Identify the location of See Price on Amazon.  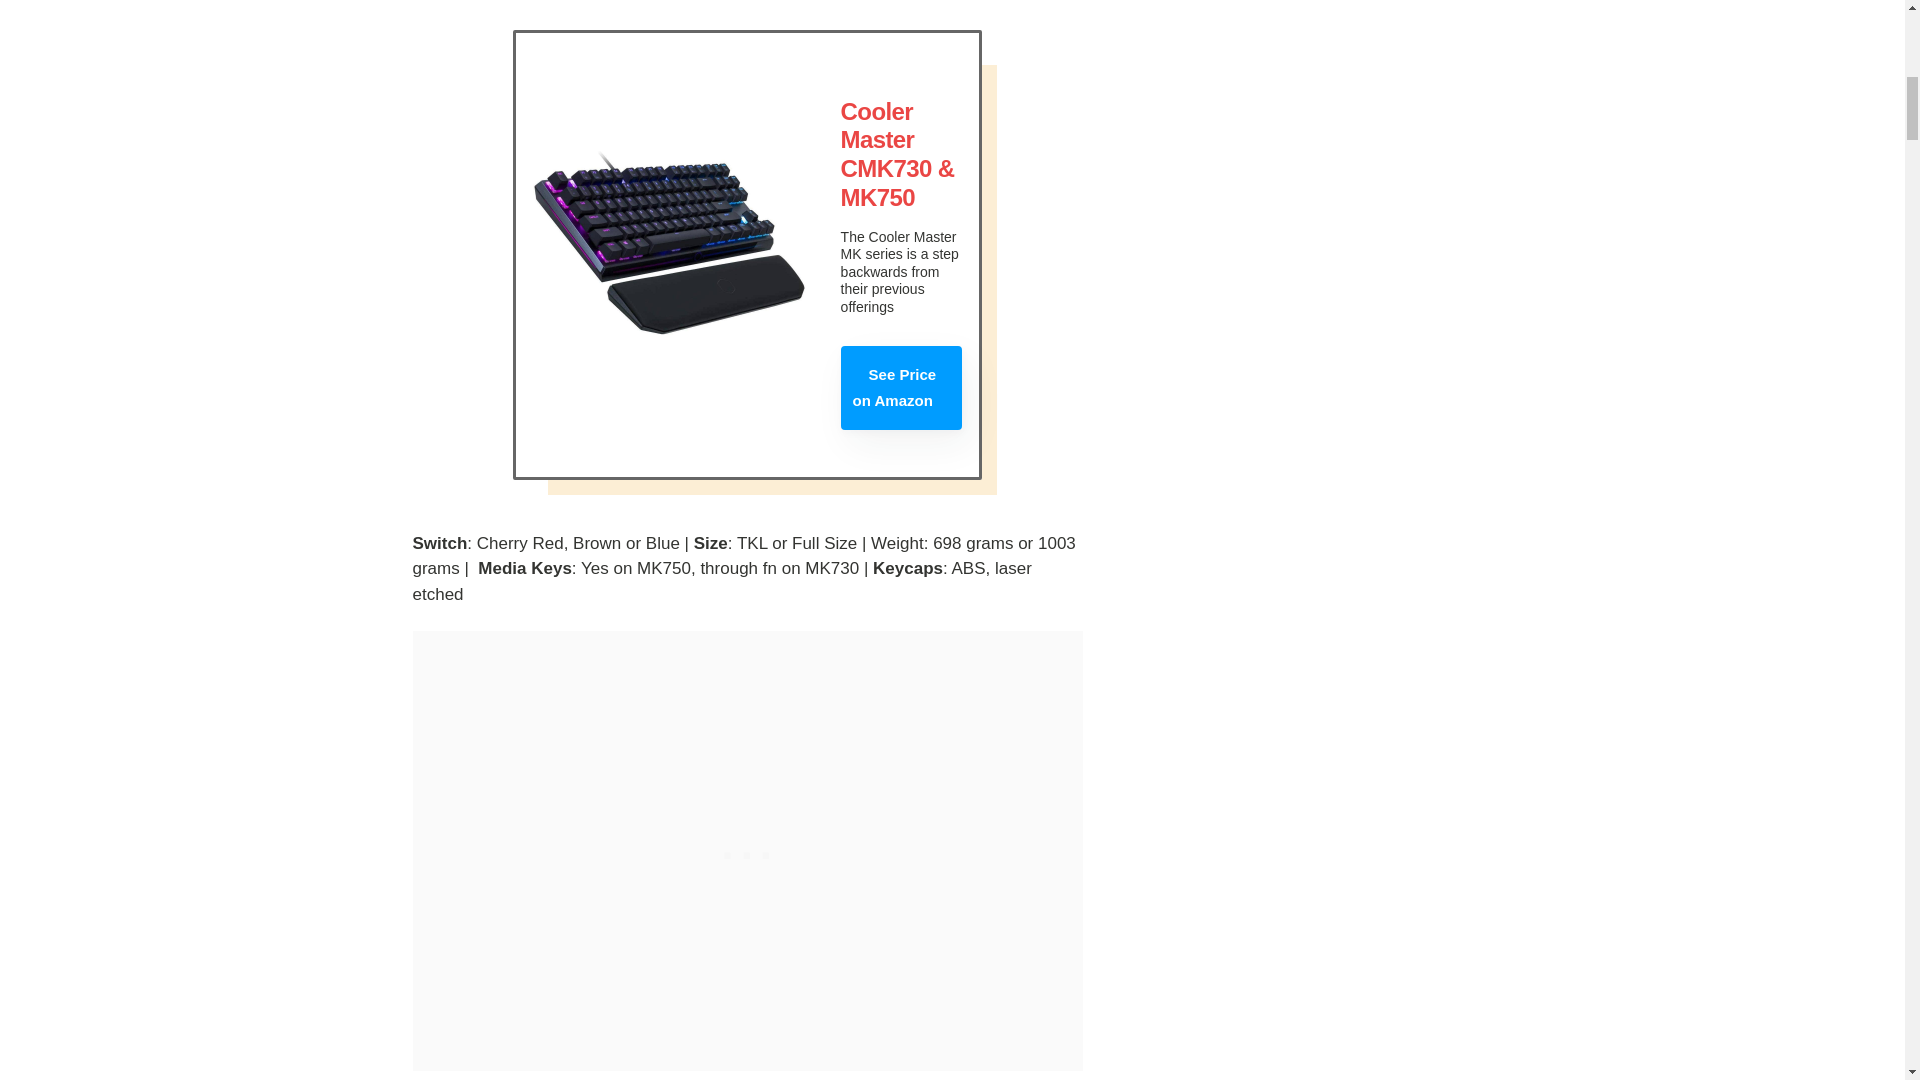
(900, 387).